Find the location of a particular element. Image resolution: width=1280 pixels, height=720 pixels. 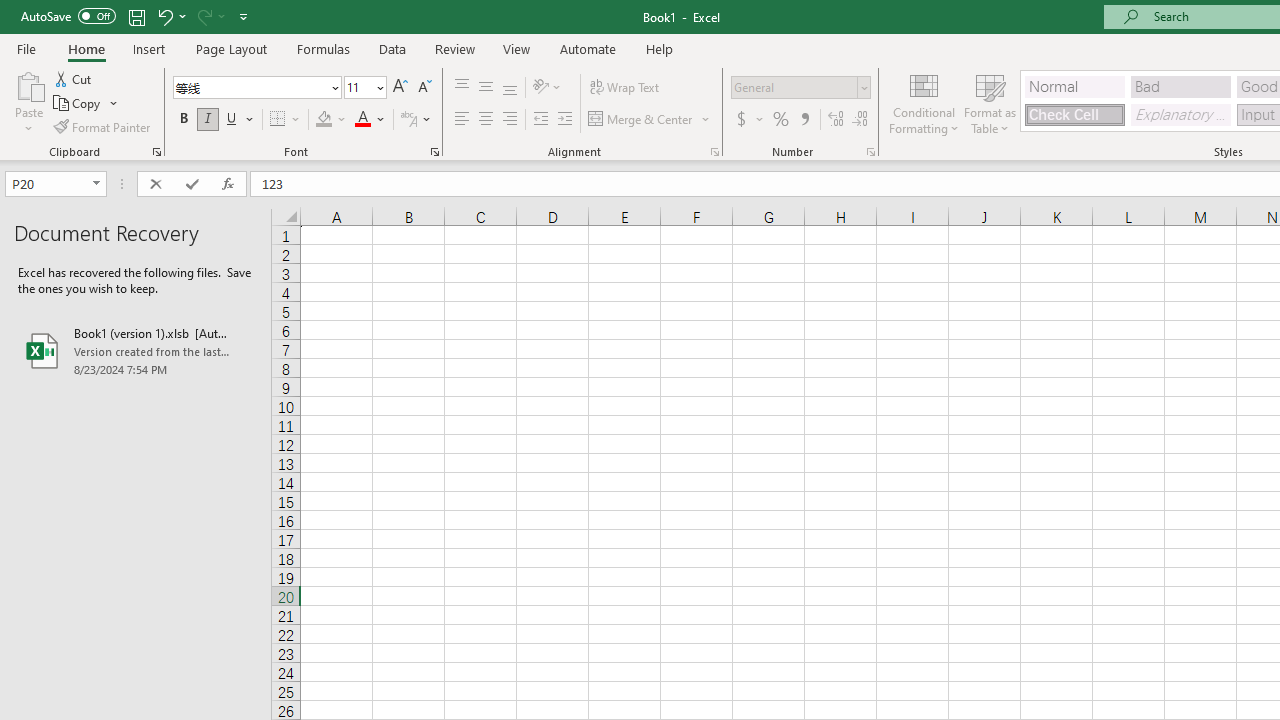

Name Box is located at coordinates (46, 183).